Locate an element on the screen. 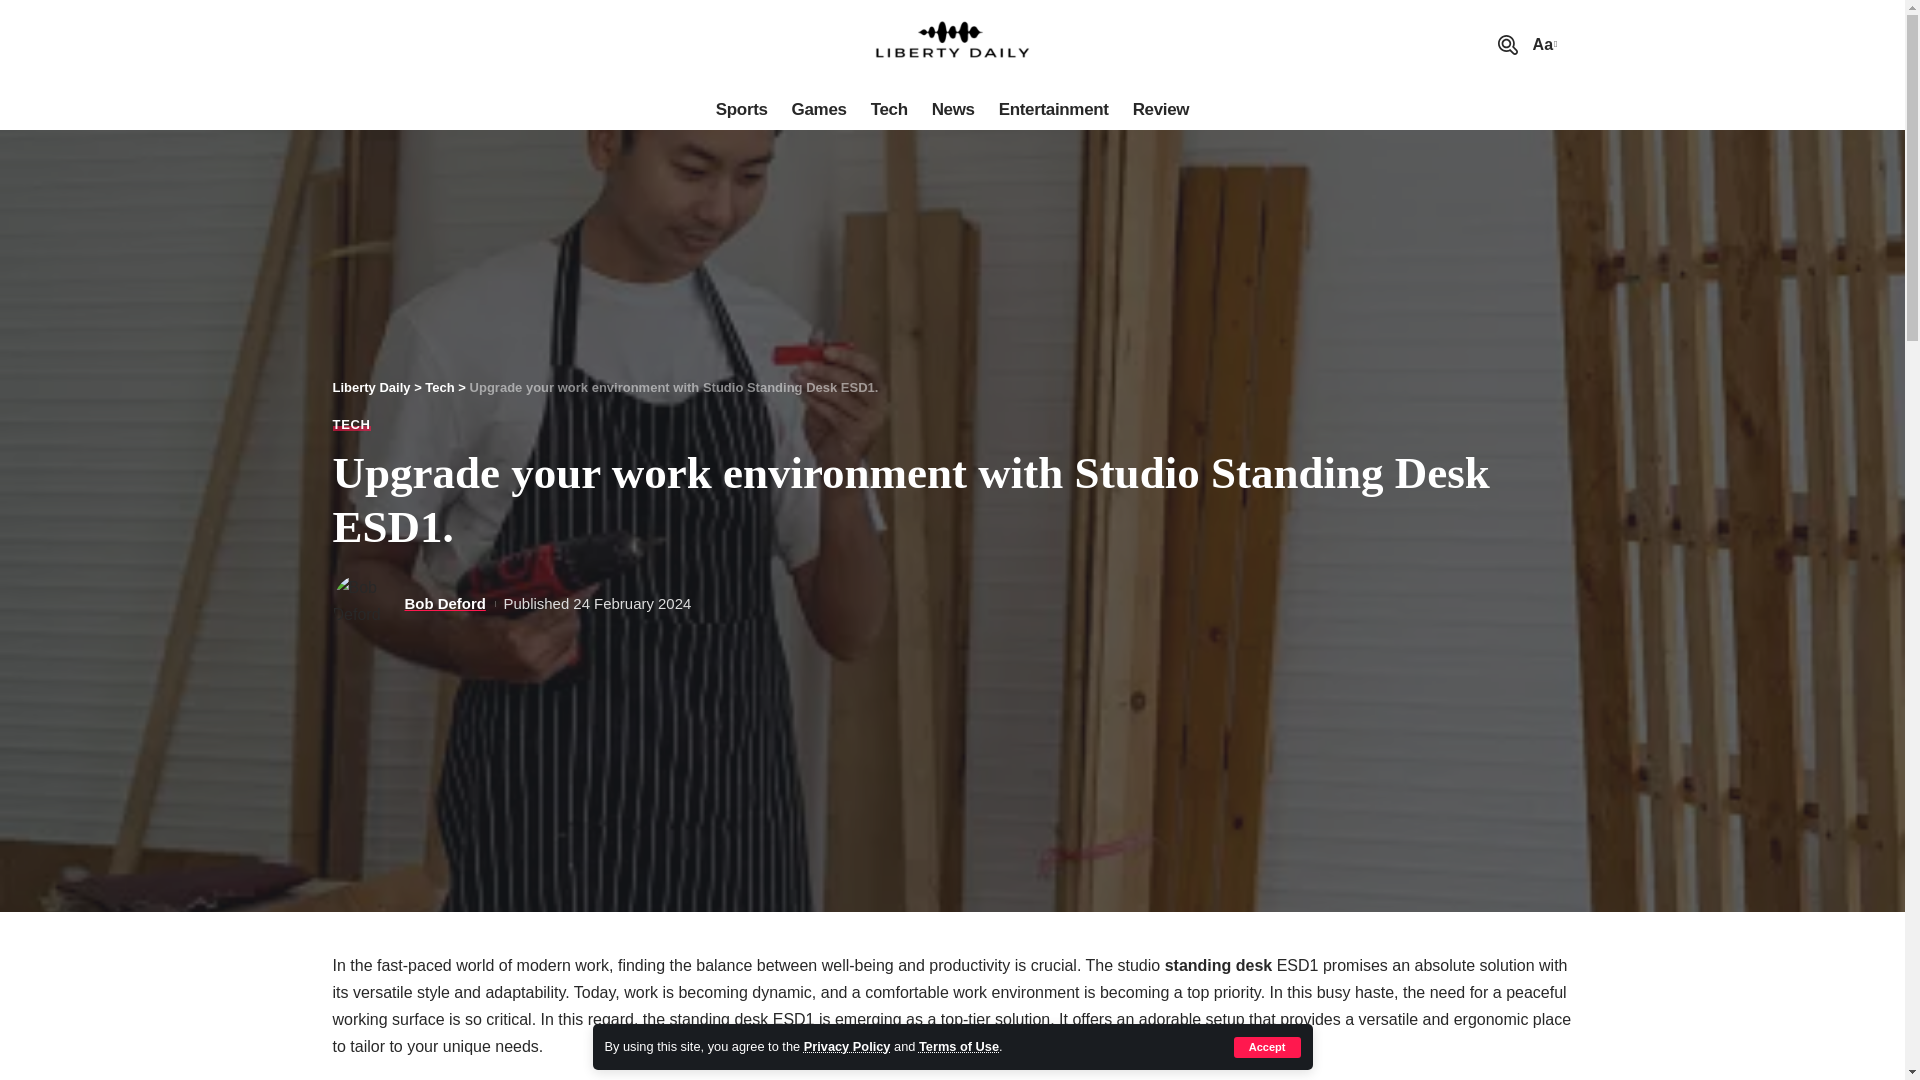 Image resolution: width=1920 pixels, height=1080 pixels. Games is located at coordinates (818, 109).